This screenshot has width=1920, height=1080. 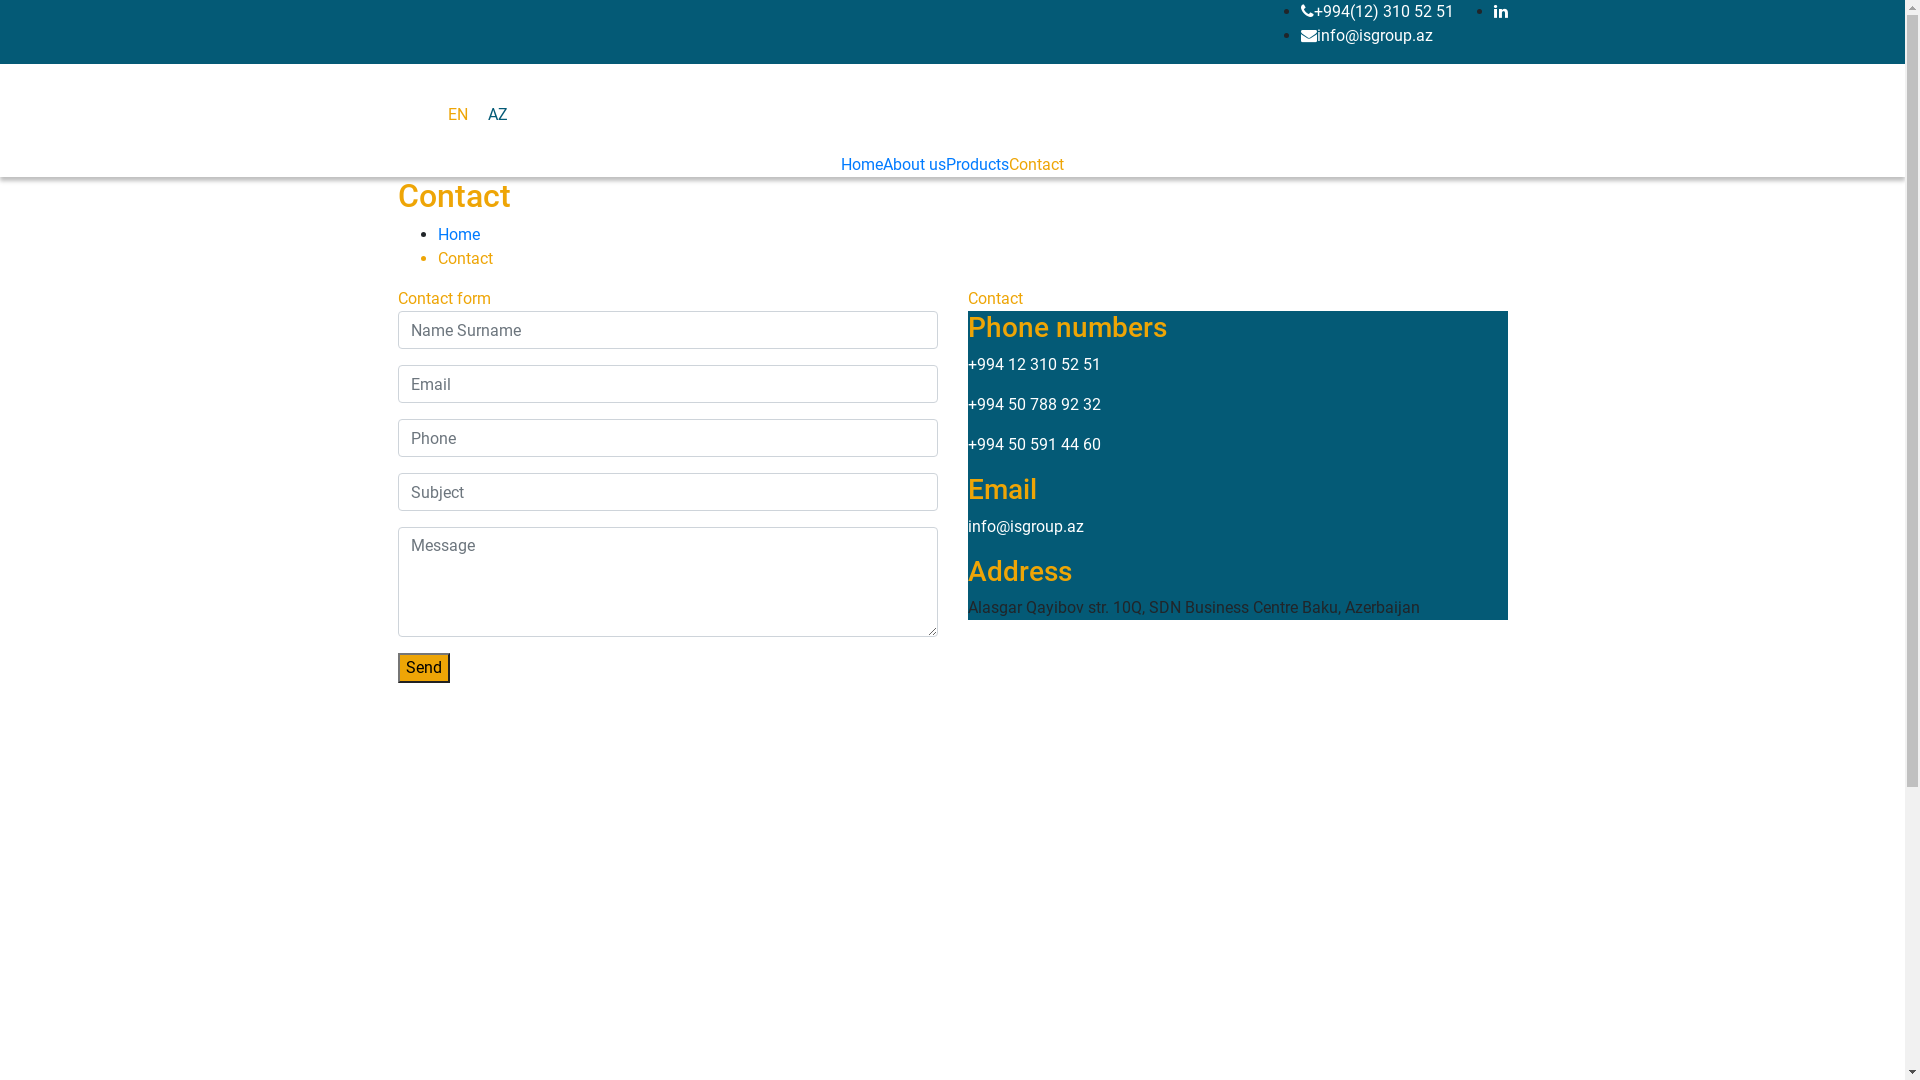 I want to click on info@isgroup.az, so click(x=1366, y=36).